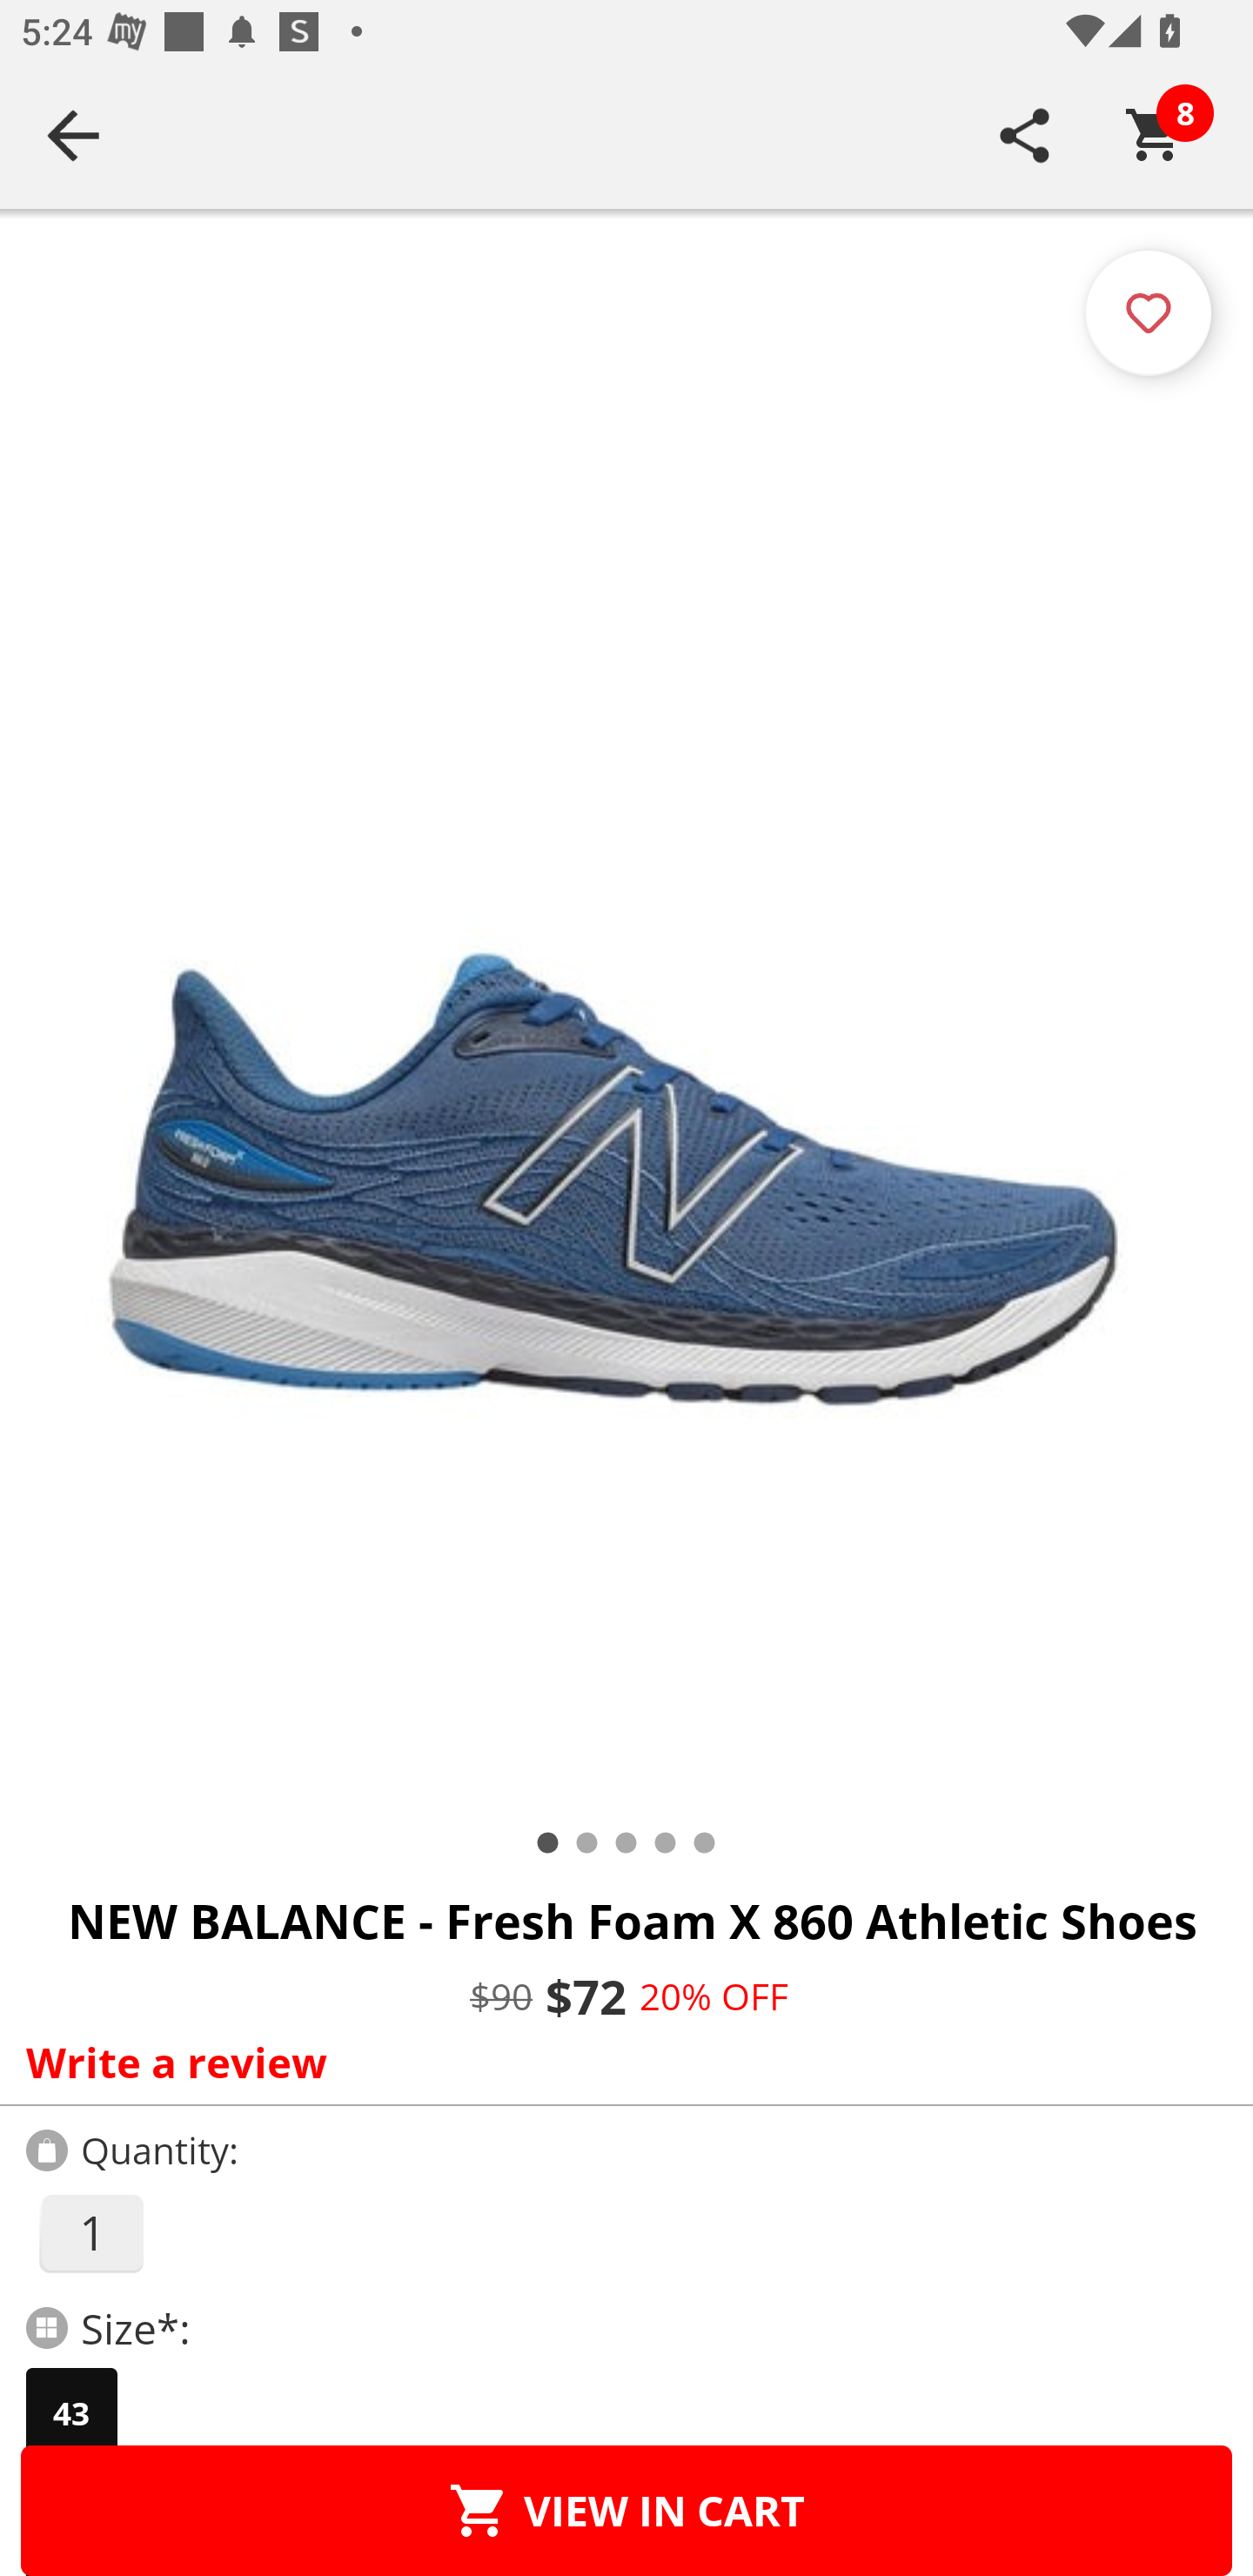 The width and height of the screenshot is (1253, 2576). Describe the element at coordinates (620, 2062) in the screenshot. I see `Write a review` at that location.